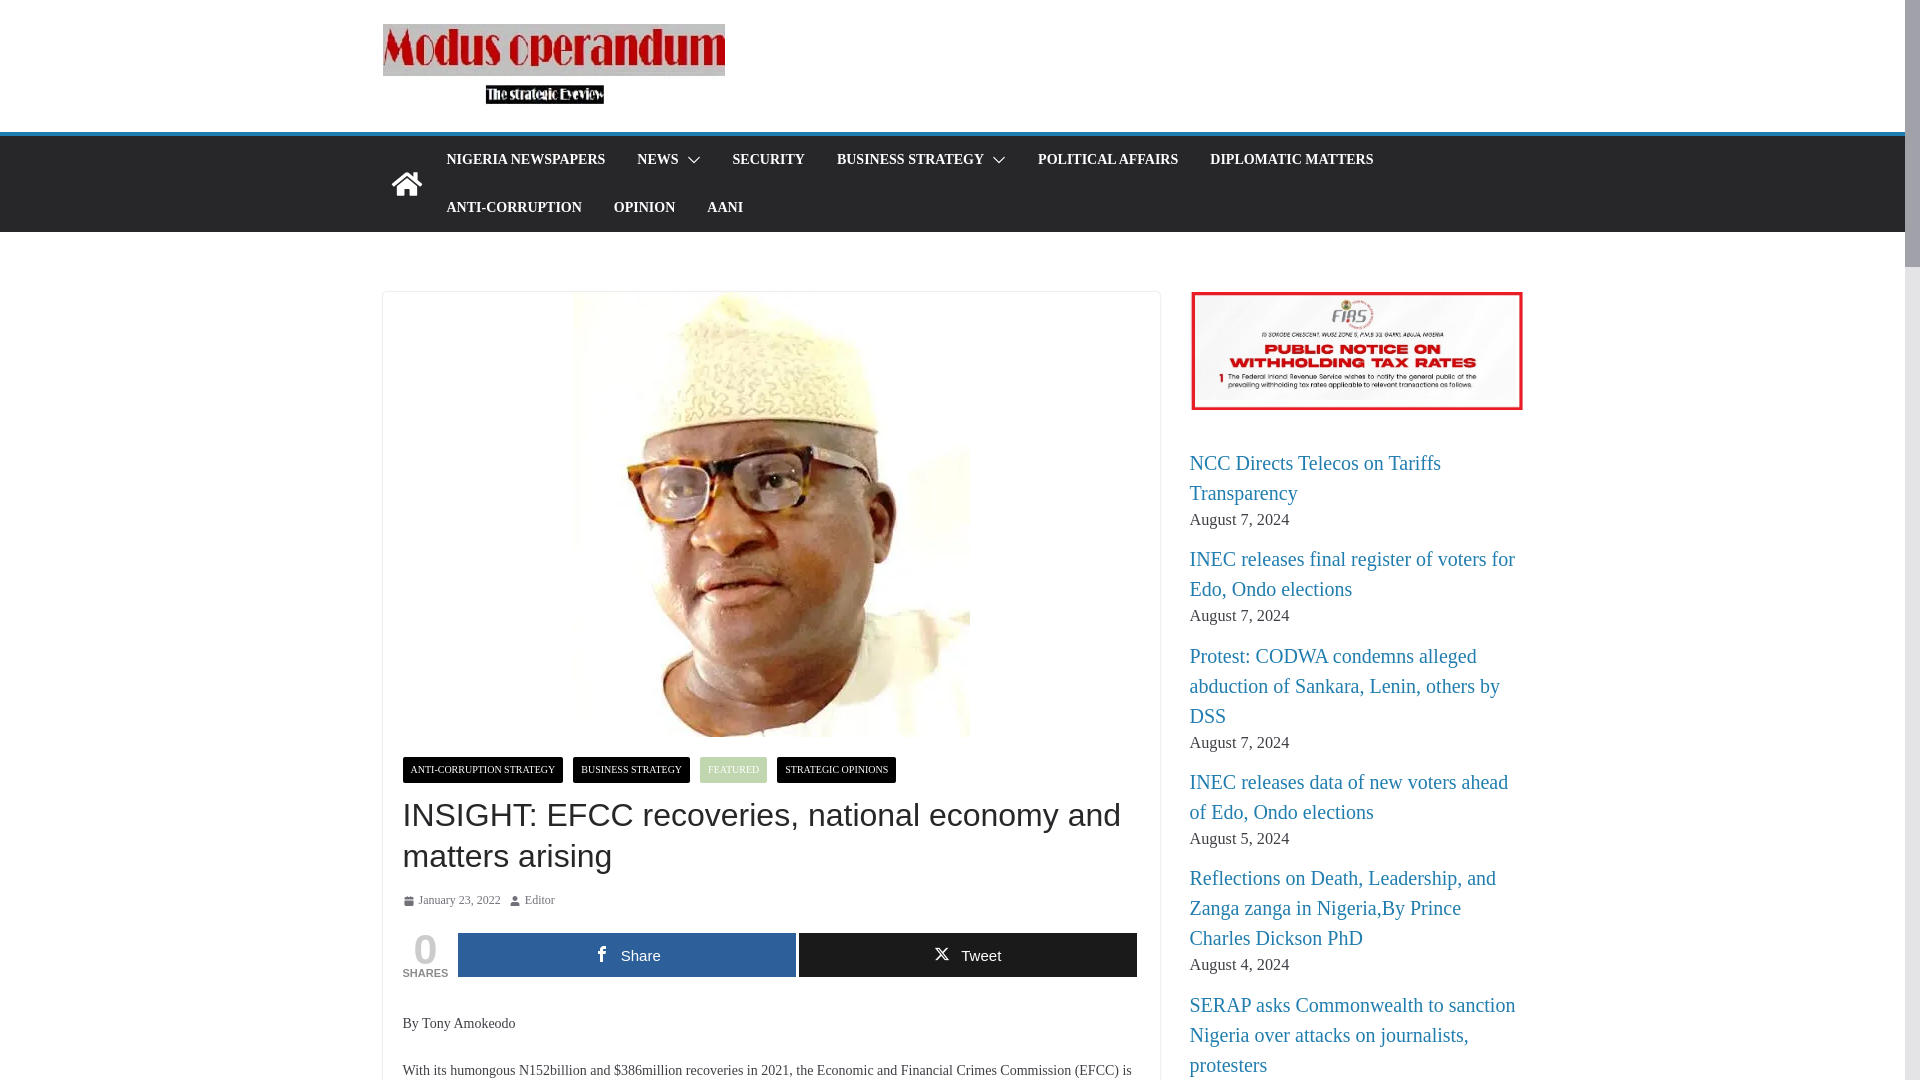  Describe the element at coordinates (513, 208) in the screenshot. I see `ANTI-CORRUPTION` at that location.